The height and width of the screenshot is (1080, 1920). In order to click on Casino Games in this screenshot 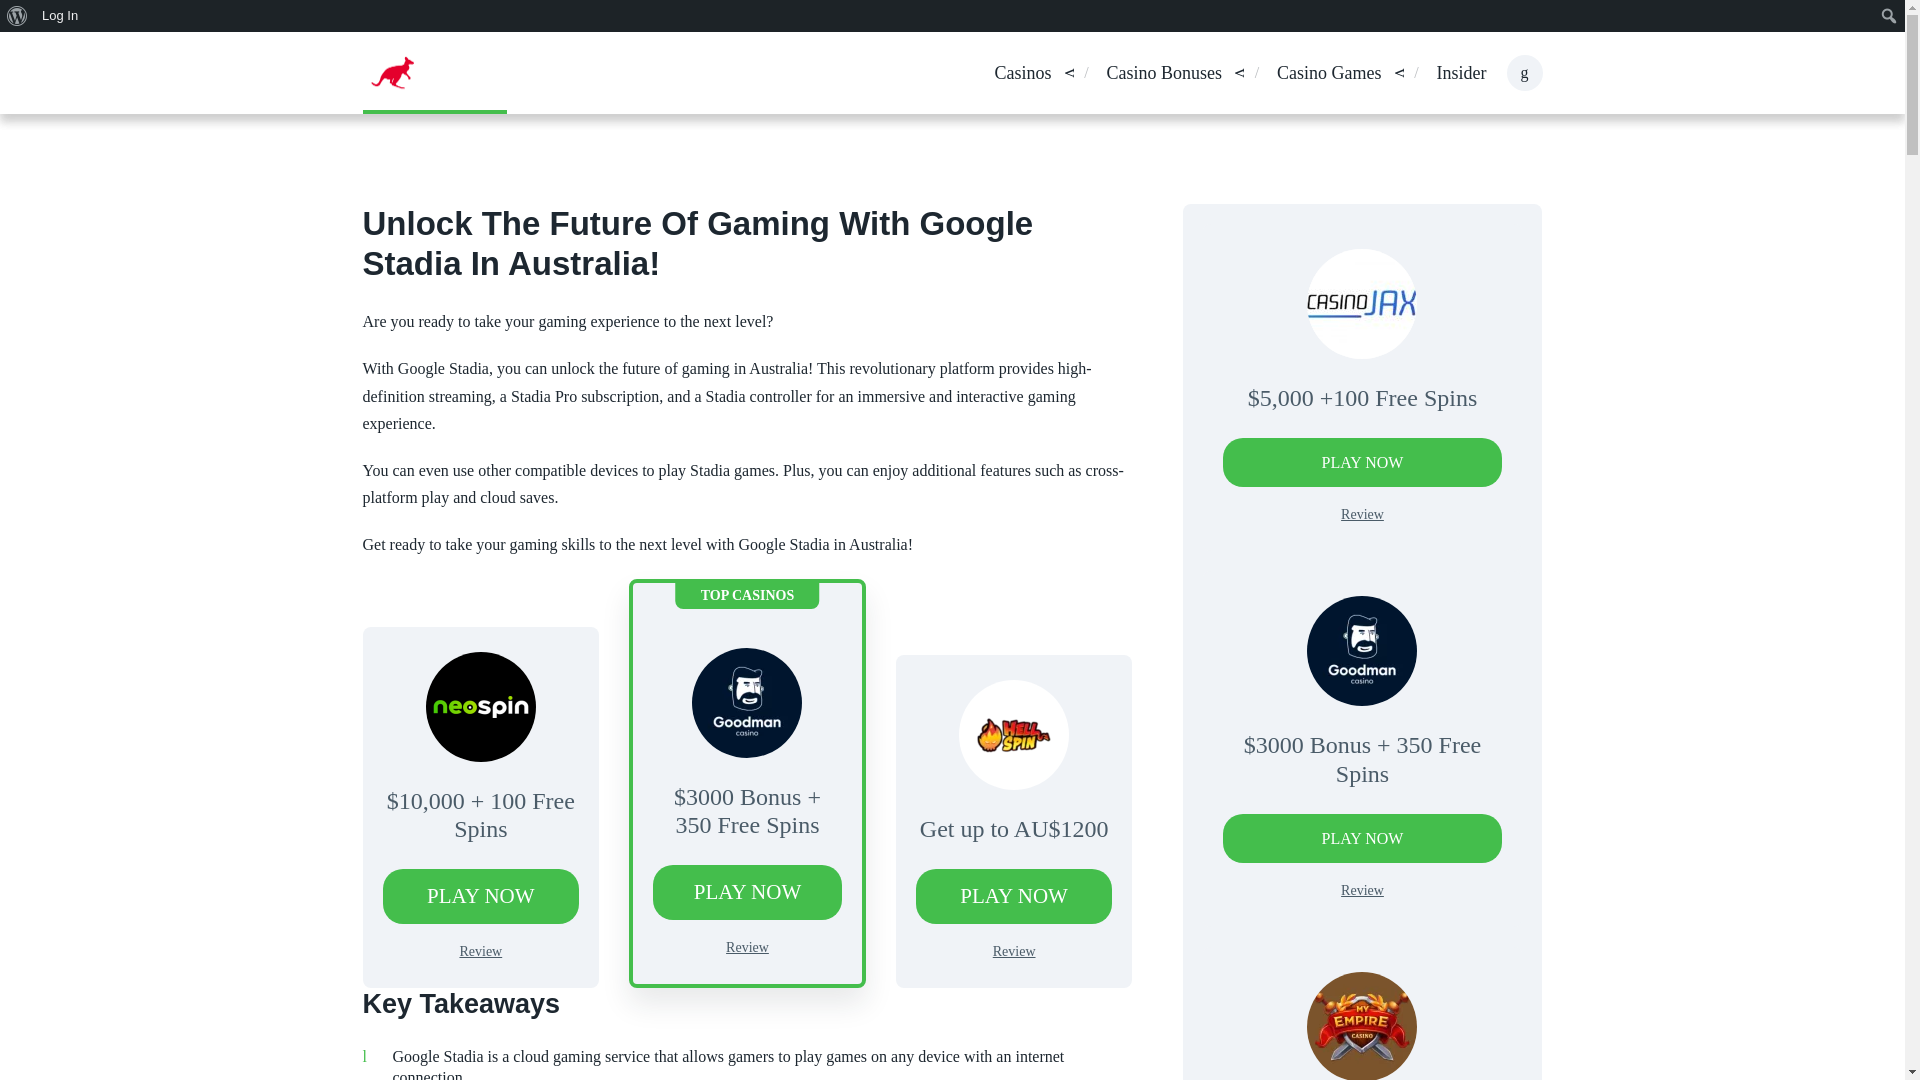, I will do `click(1328, 74)`.